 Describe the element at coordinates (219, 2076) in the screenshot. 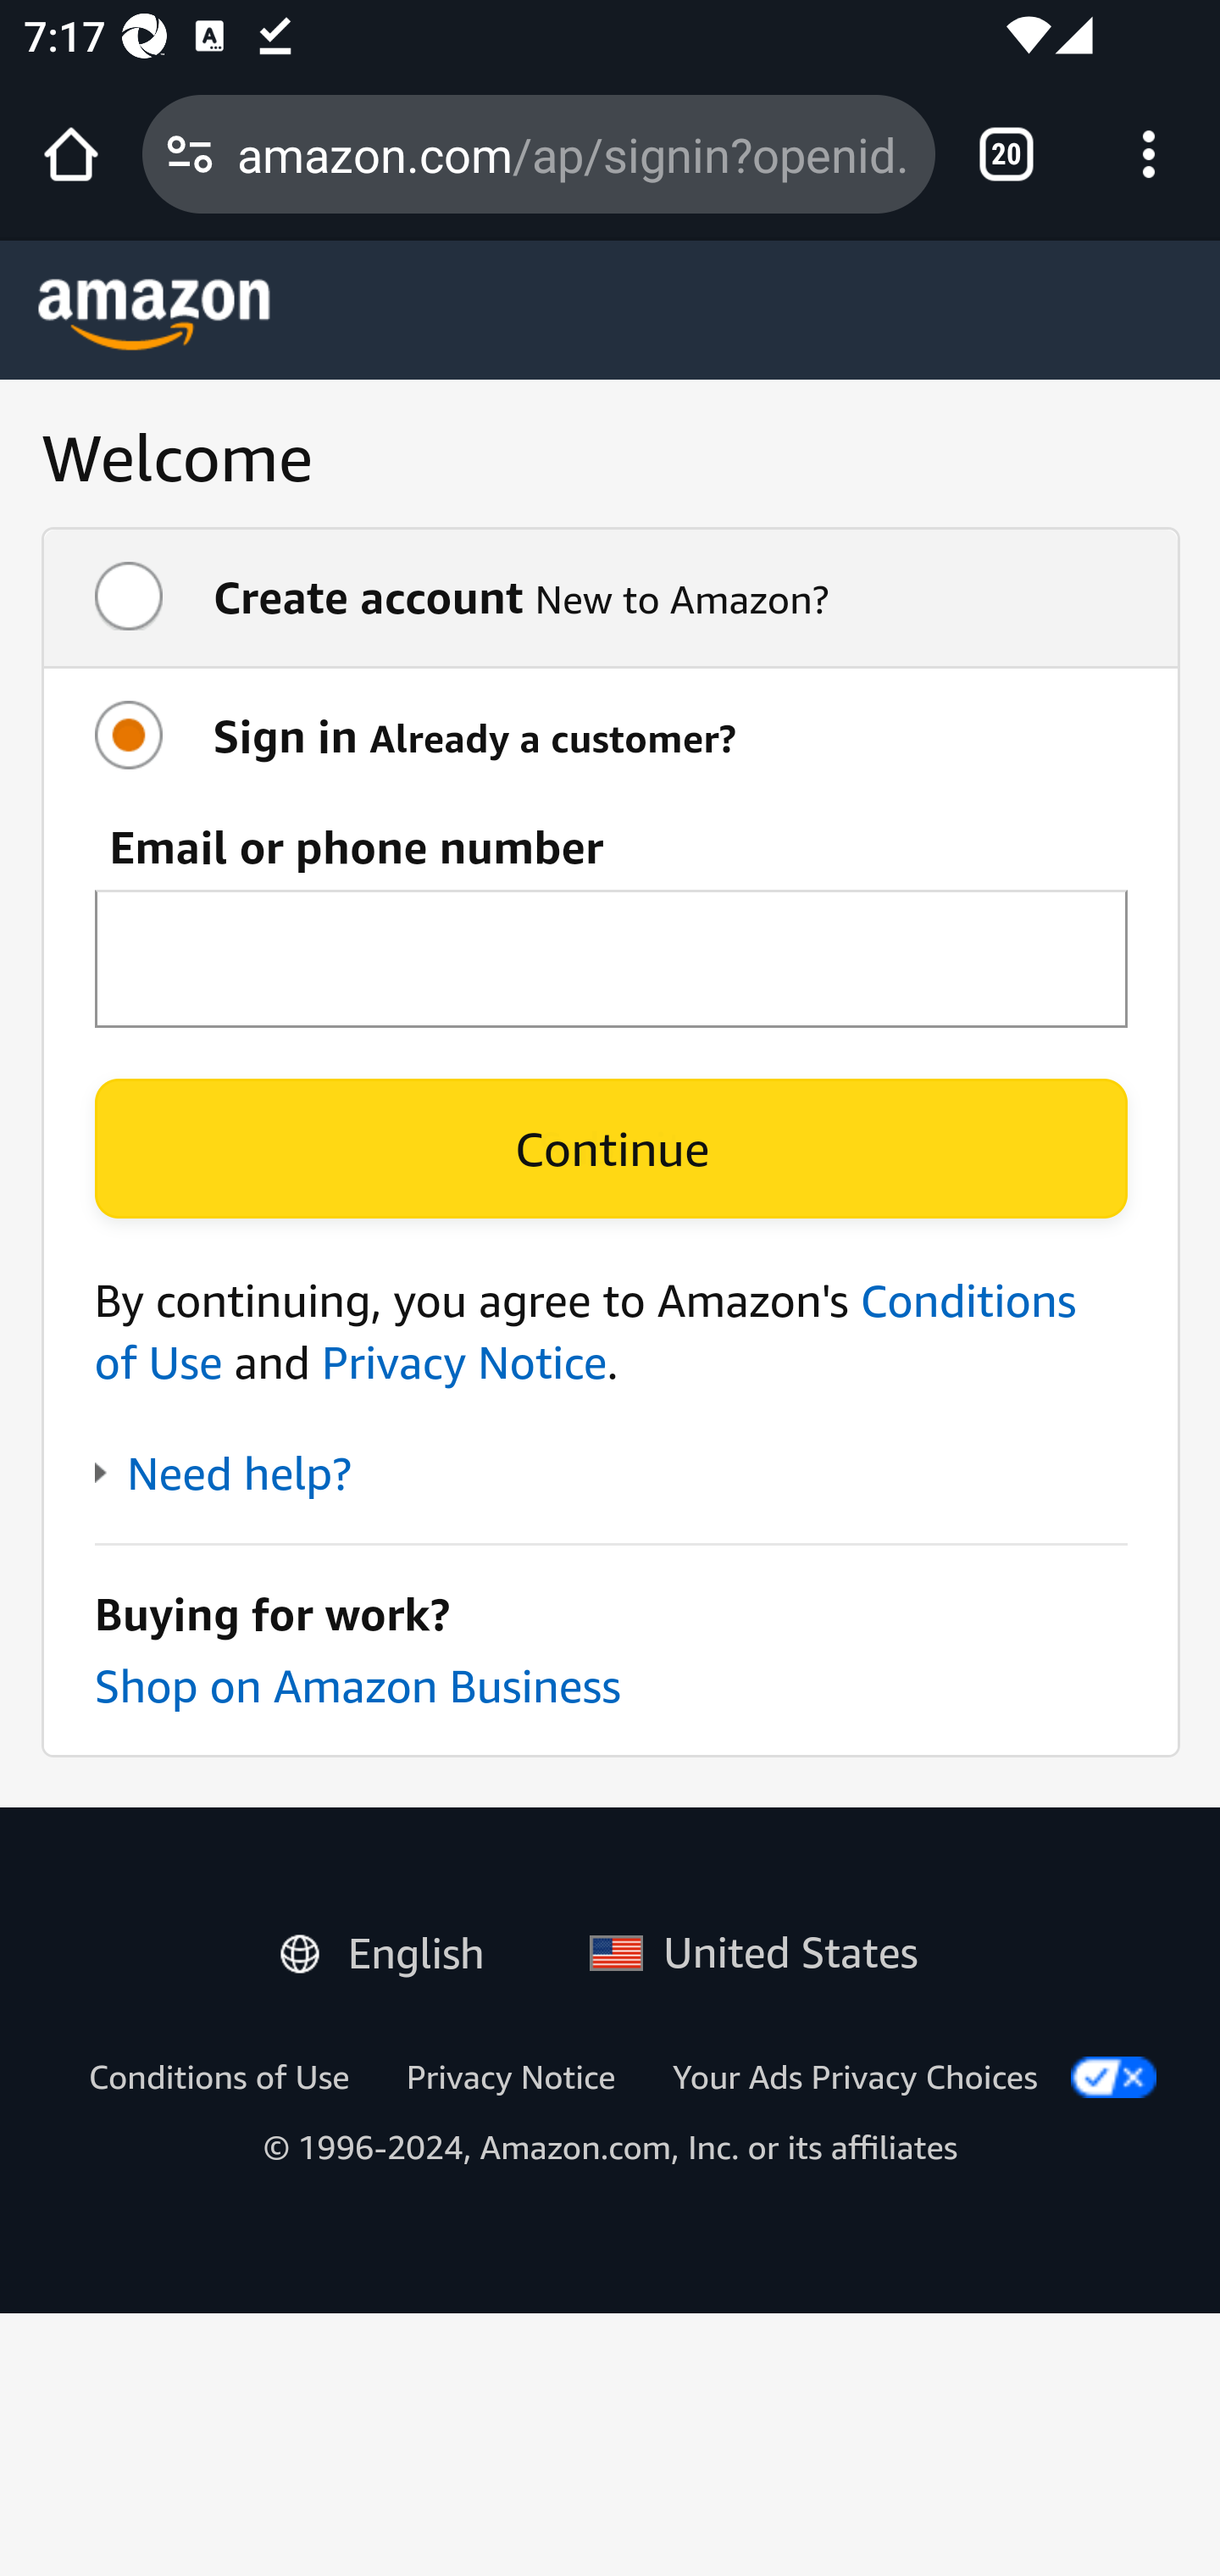

I see `Conditions of Use` at that location.